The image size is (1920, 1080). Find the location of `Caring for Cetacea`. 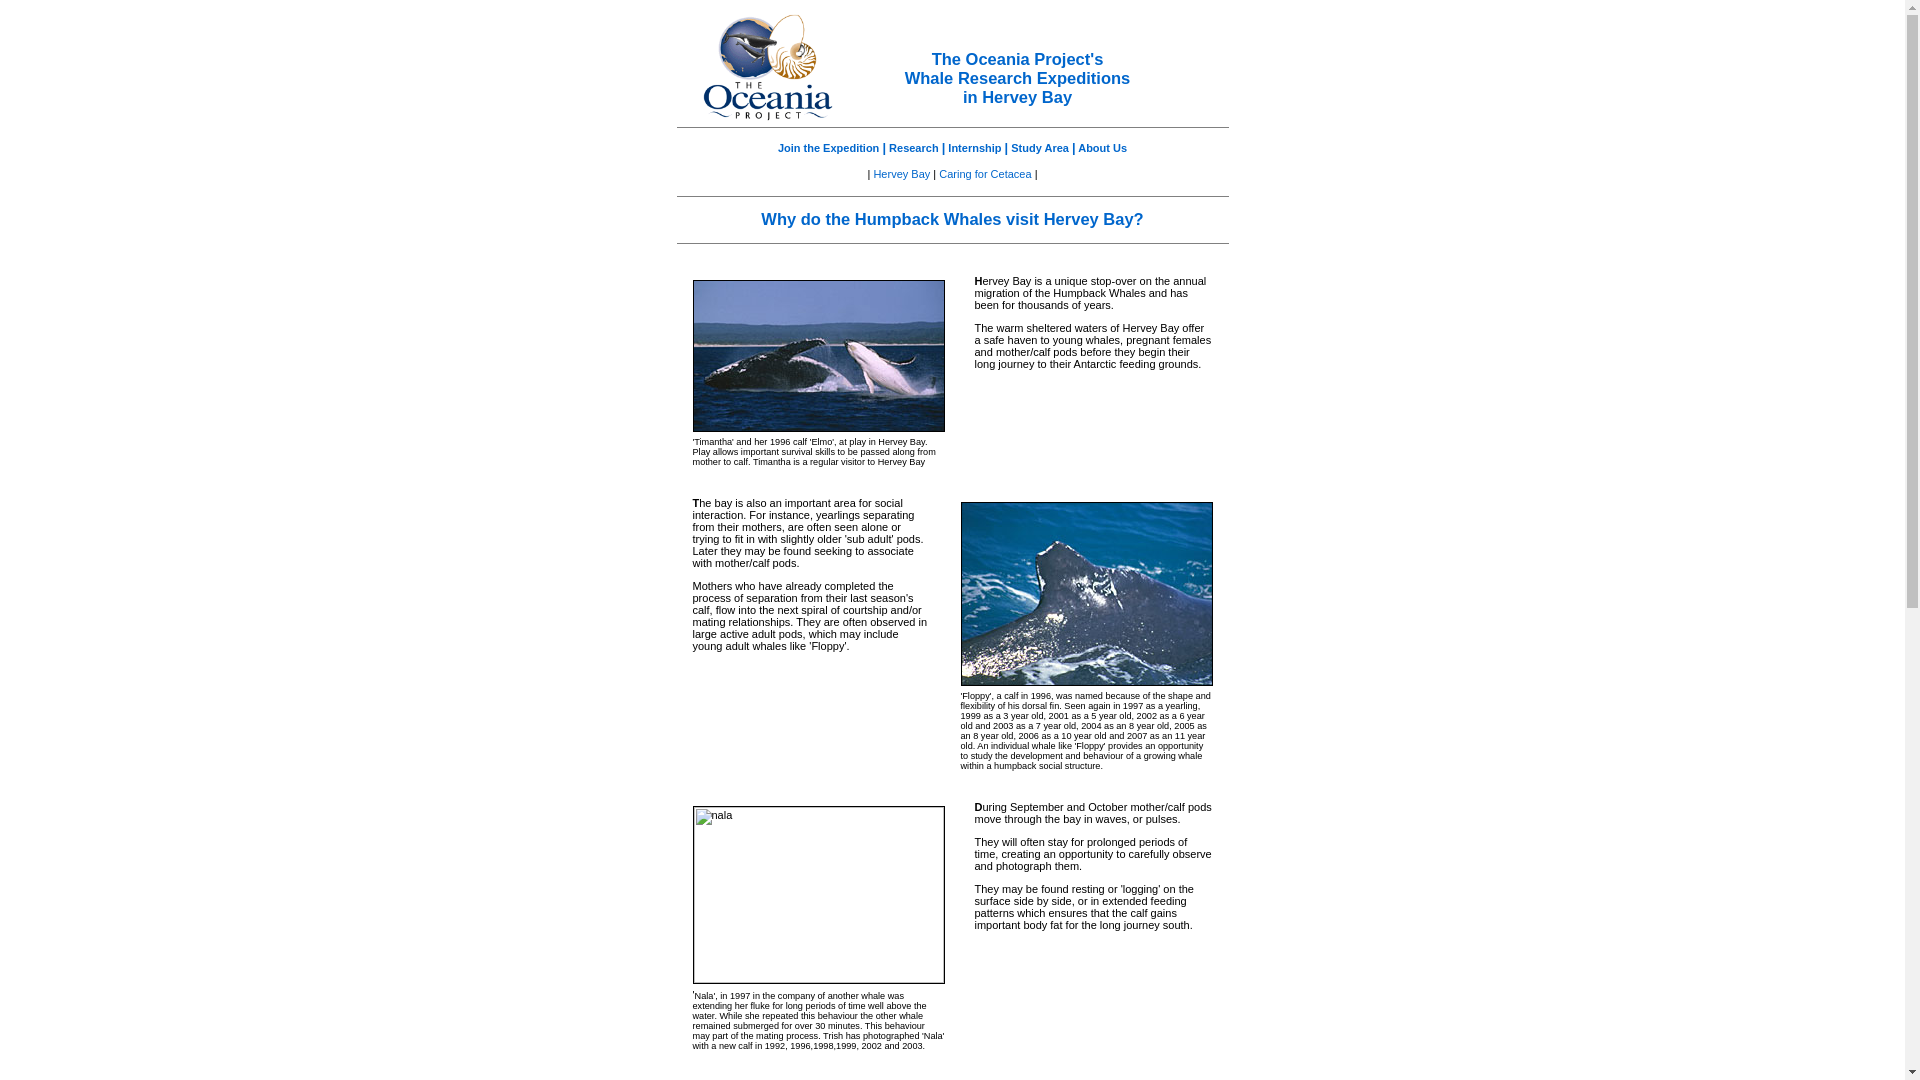

Caring for Cetacea is located at coordinates (985, 174).